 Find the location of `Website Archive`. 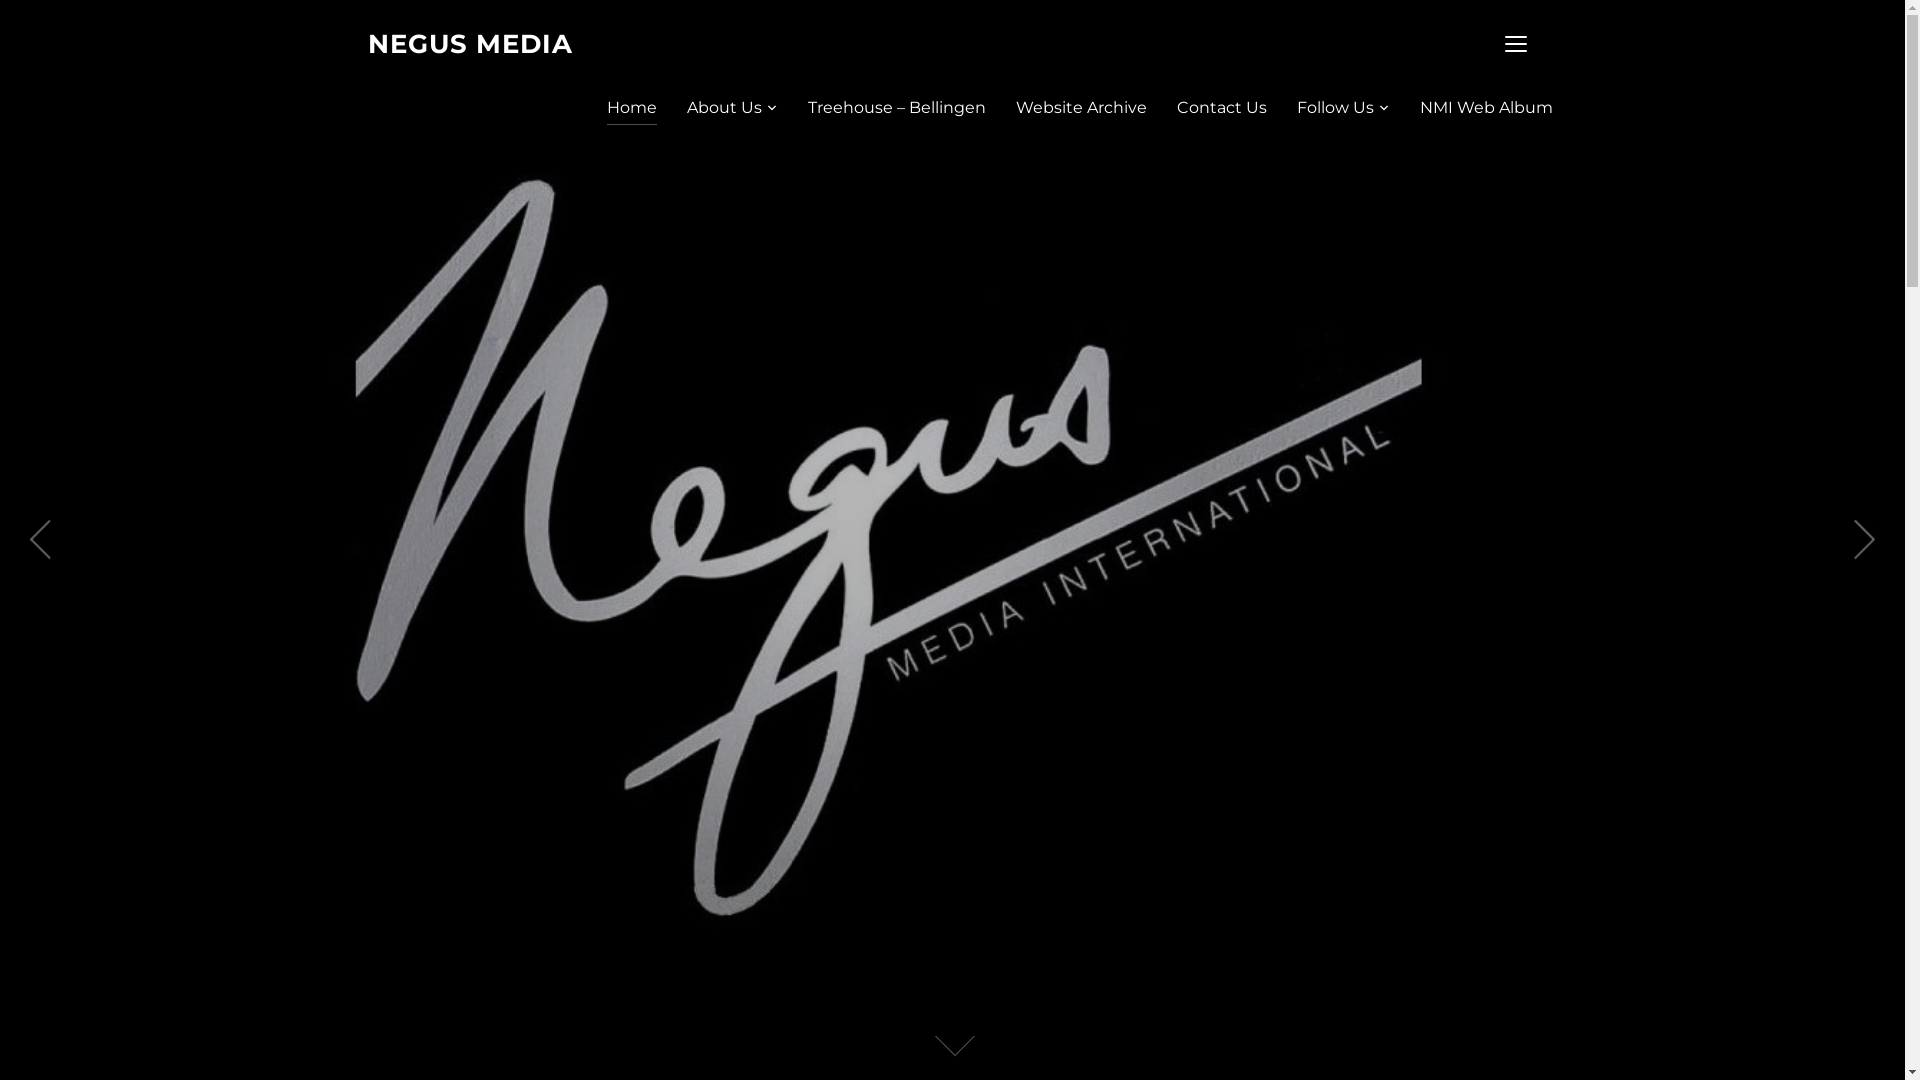

Website Archive is located at coordinates (1082, 107).